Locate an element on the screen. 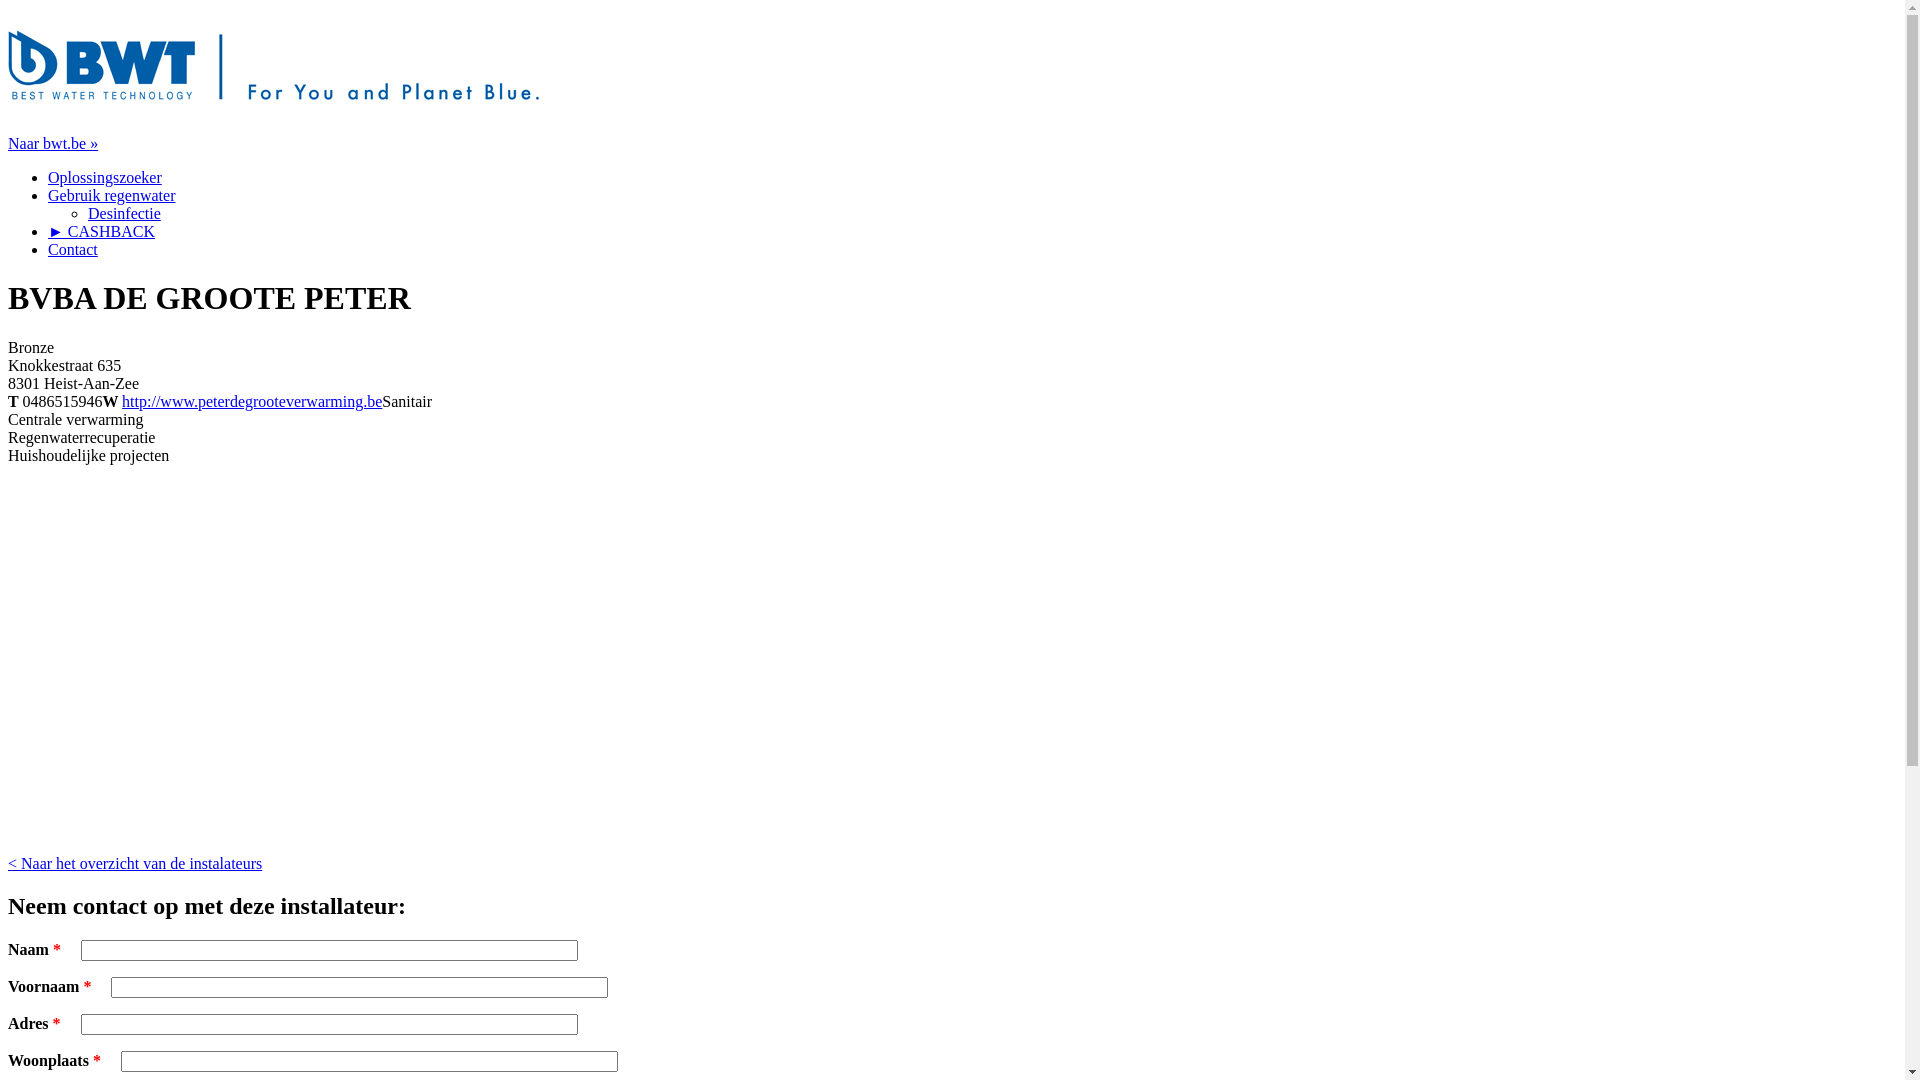 The width and height of the screenshot is (1920, 1080). http://www.peterdegrooteverwarming.be is located at coordinates (252, 402).